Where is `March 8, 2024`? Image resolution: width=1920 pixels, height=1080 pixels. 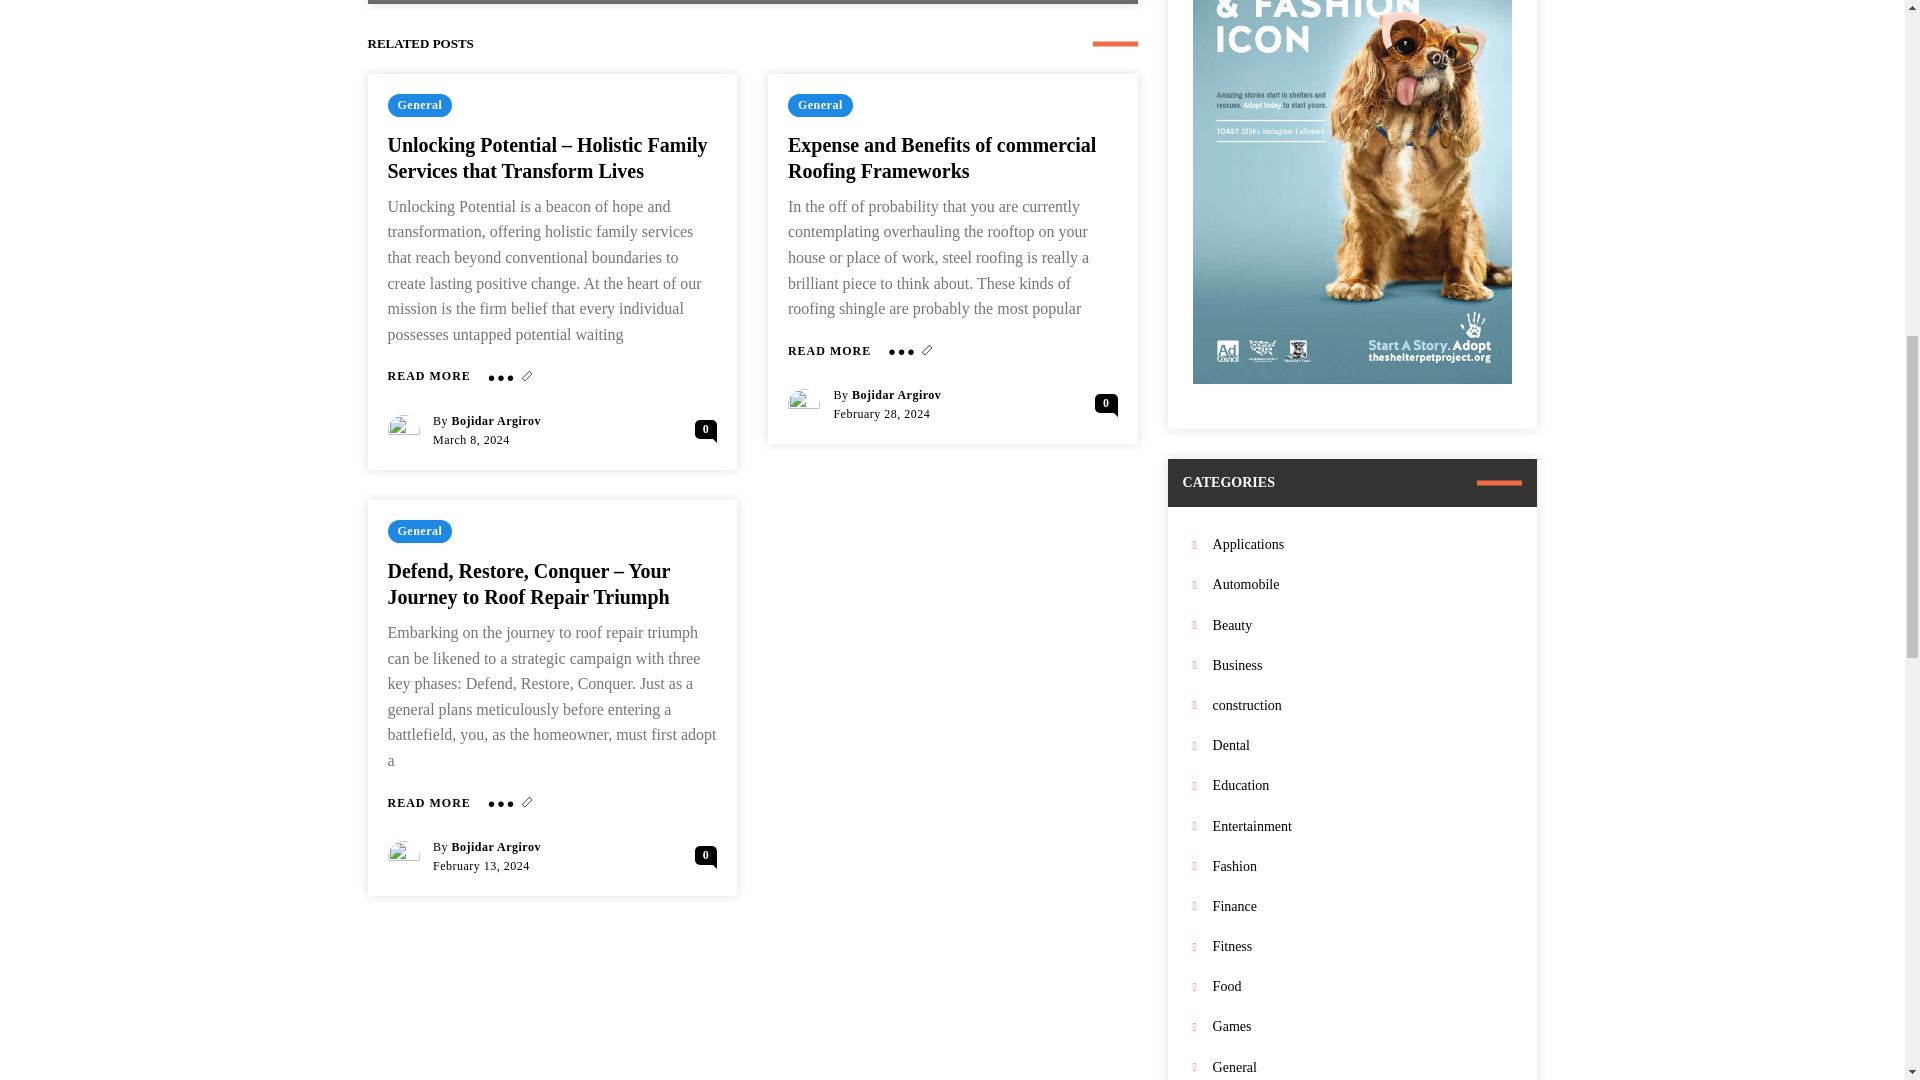
March 8, 2024 is located at coordinates (472, 440).